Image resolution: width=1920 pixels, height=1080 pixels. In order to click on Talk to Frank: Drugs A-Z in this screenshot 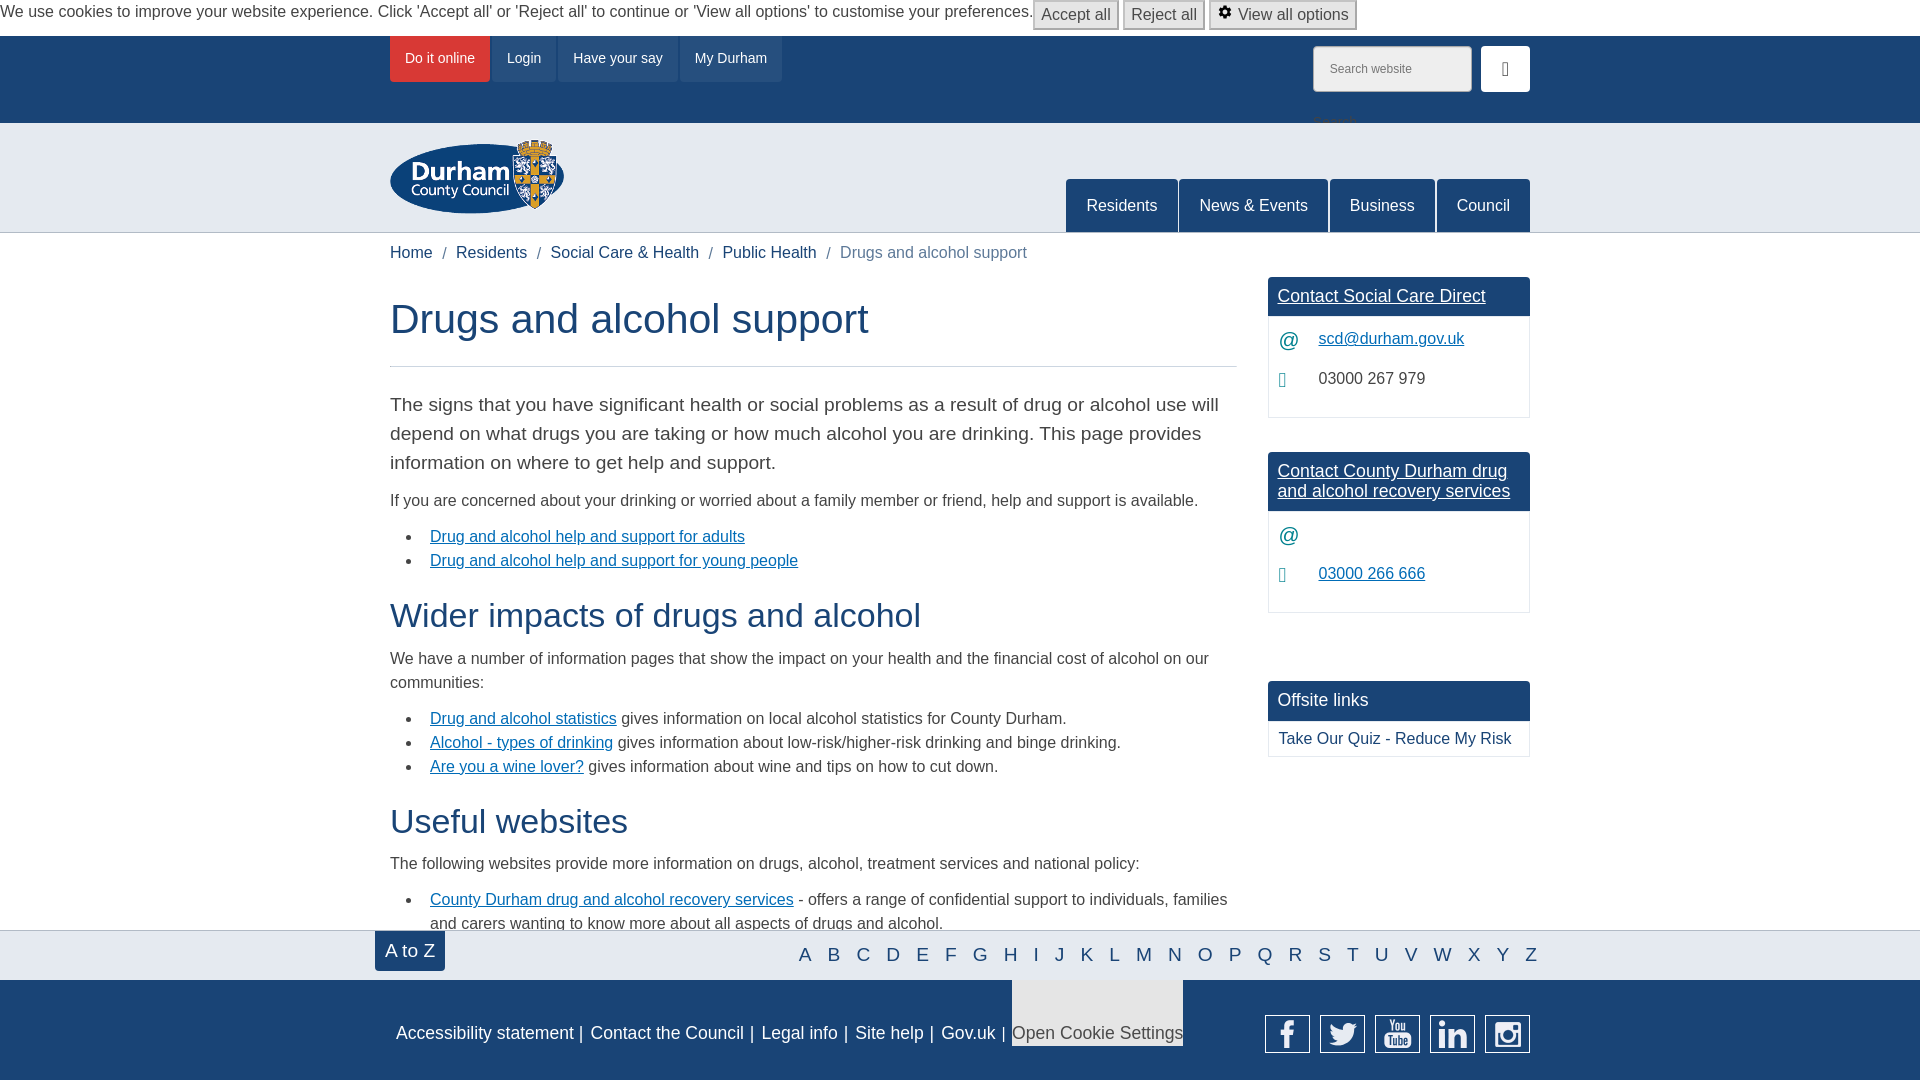, I will do `click(516, 1042)`.